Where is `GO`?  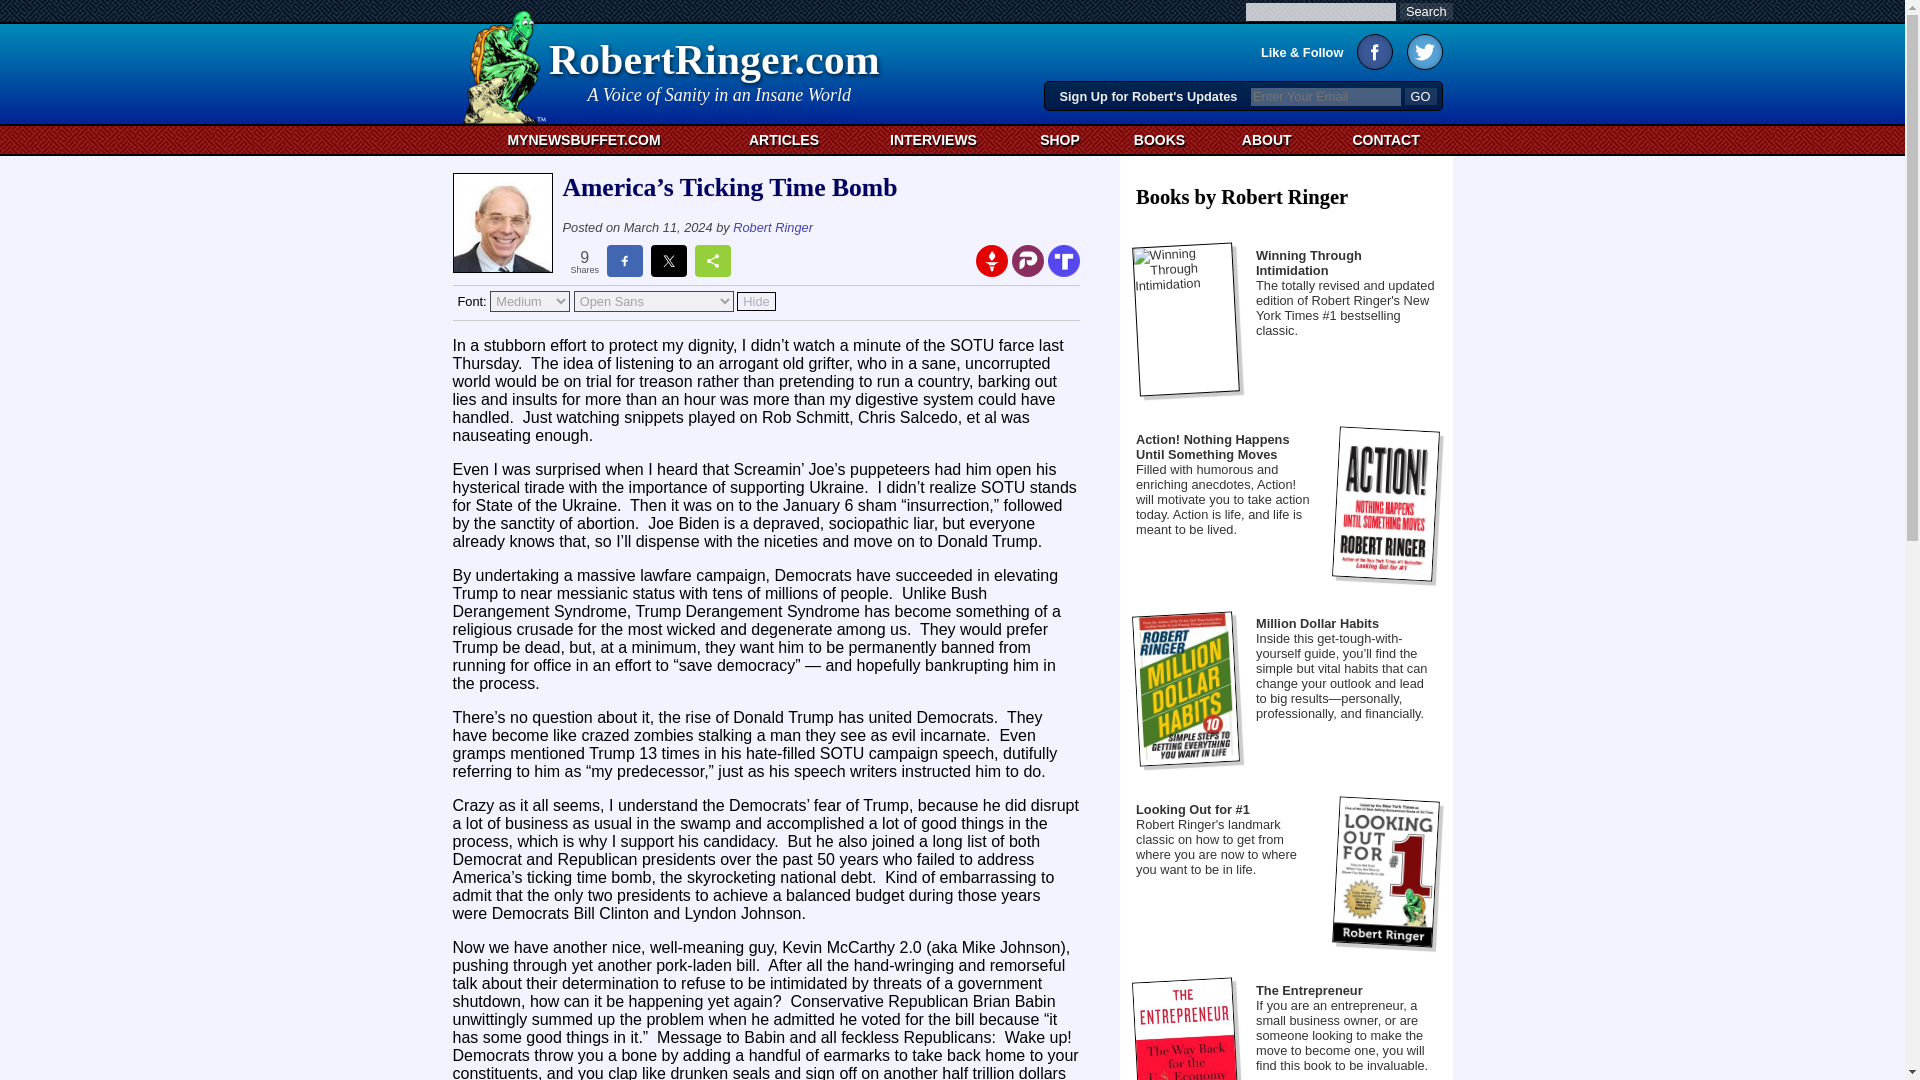
GO is located at coordinates (1159, 140).